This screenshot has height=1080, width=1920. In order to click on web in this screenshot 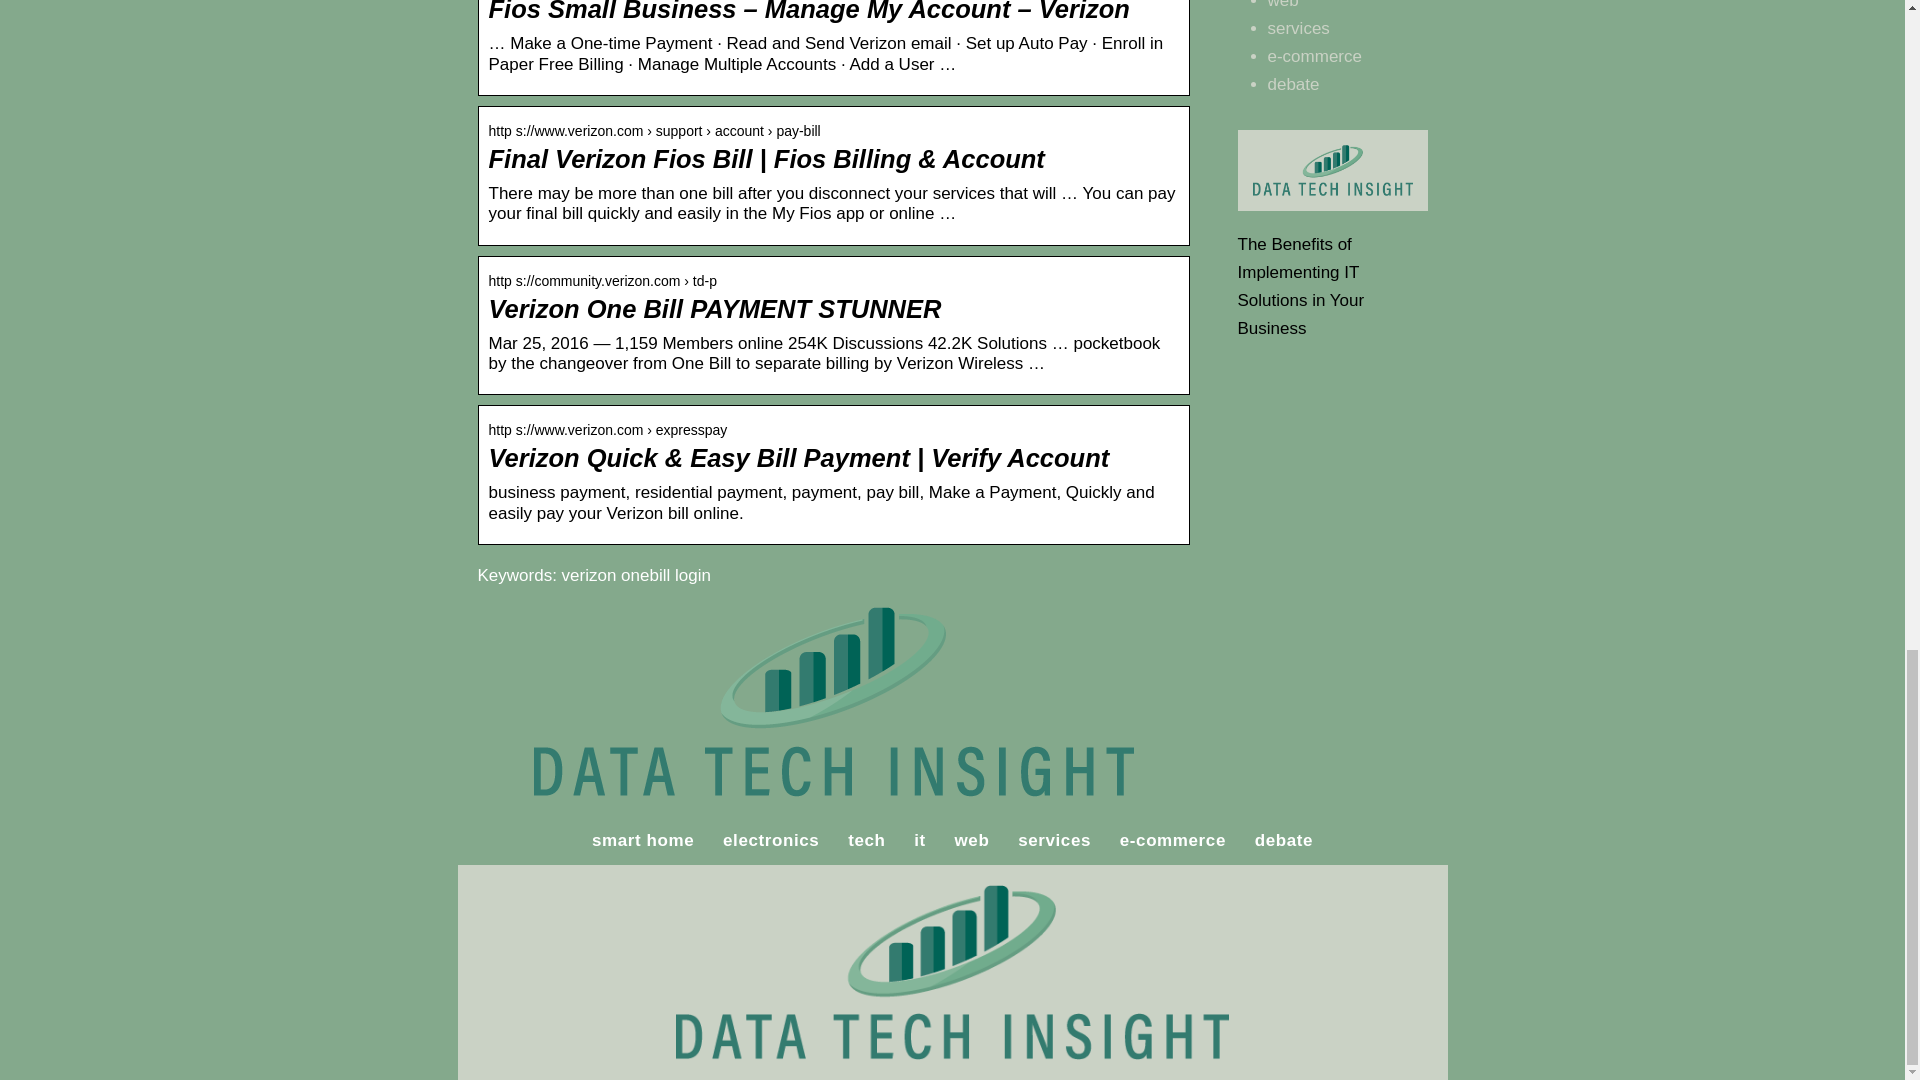, I will do `click(1283, 4)`.